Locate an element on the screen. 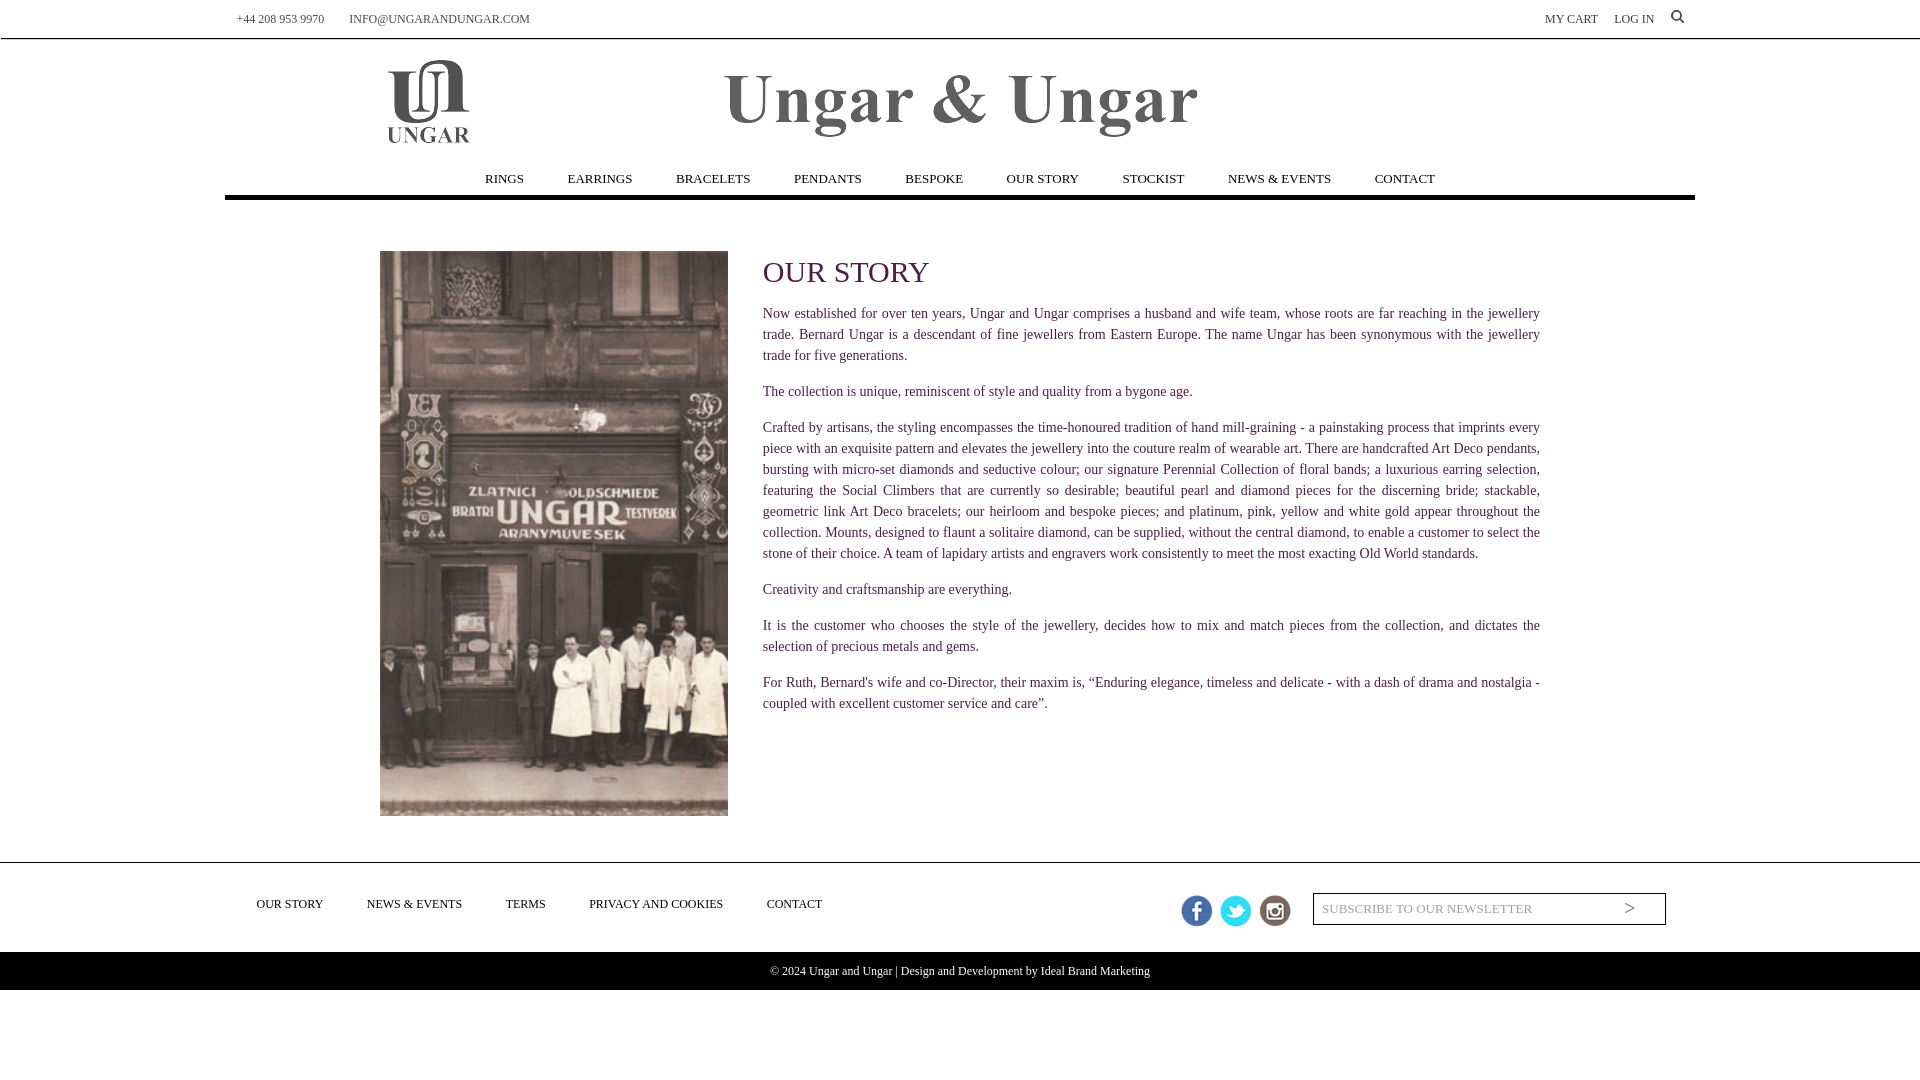  Log In is located at coordinates (1634, 18).